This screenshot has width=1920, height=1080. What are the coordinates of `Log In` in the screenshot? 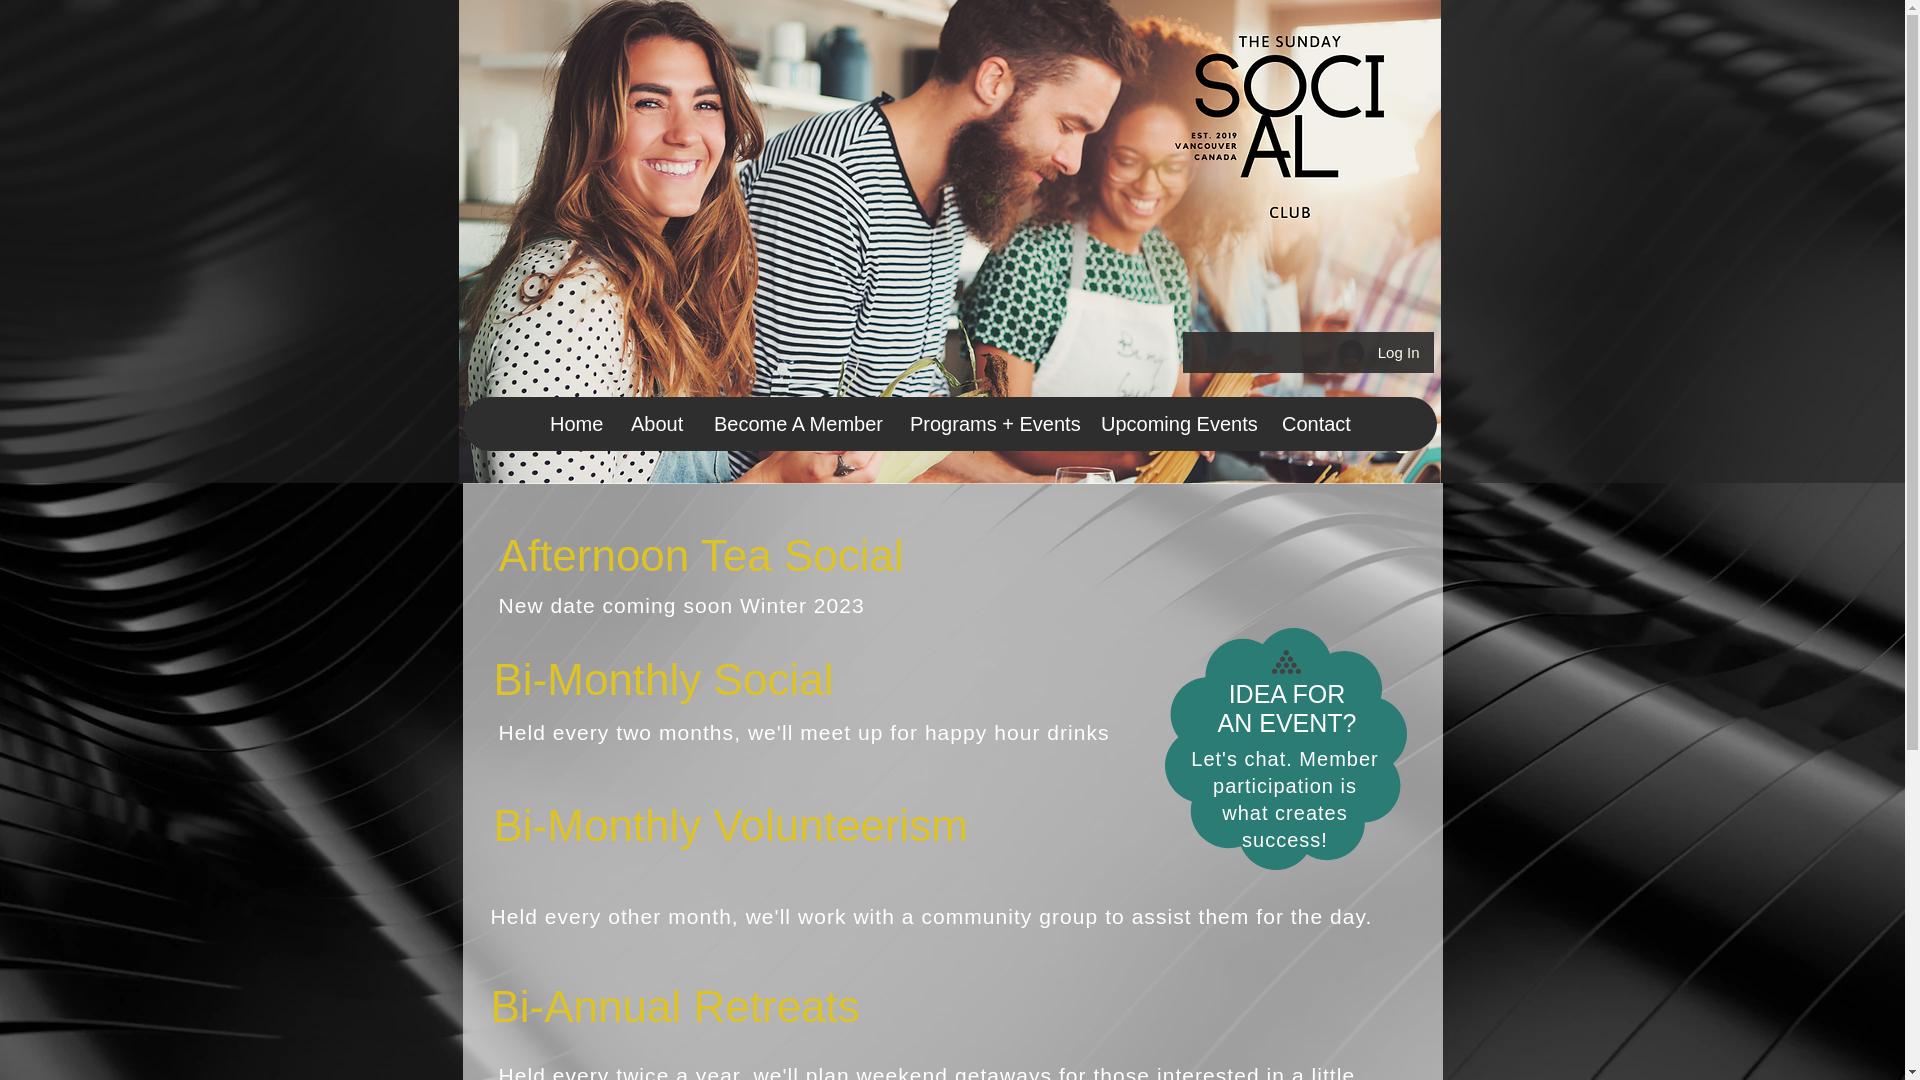 It's located at (1379, 352).